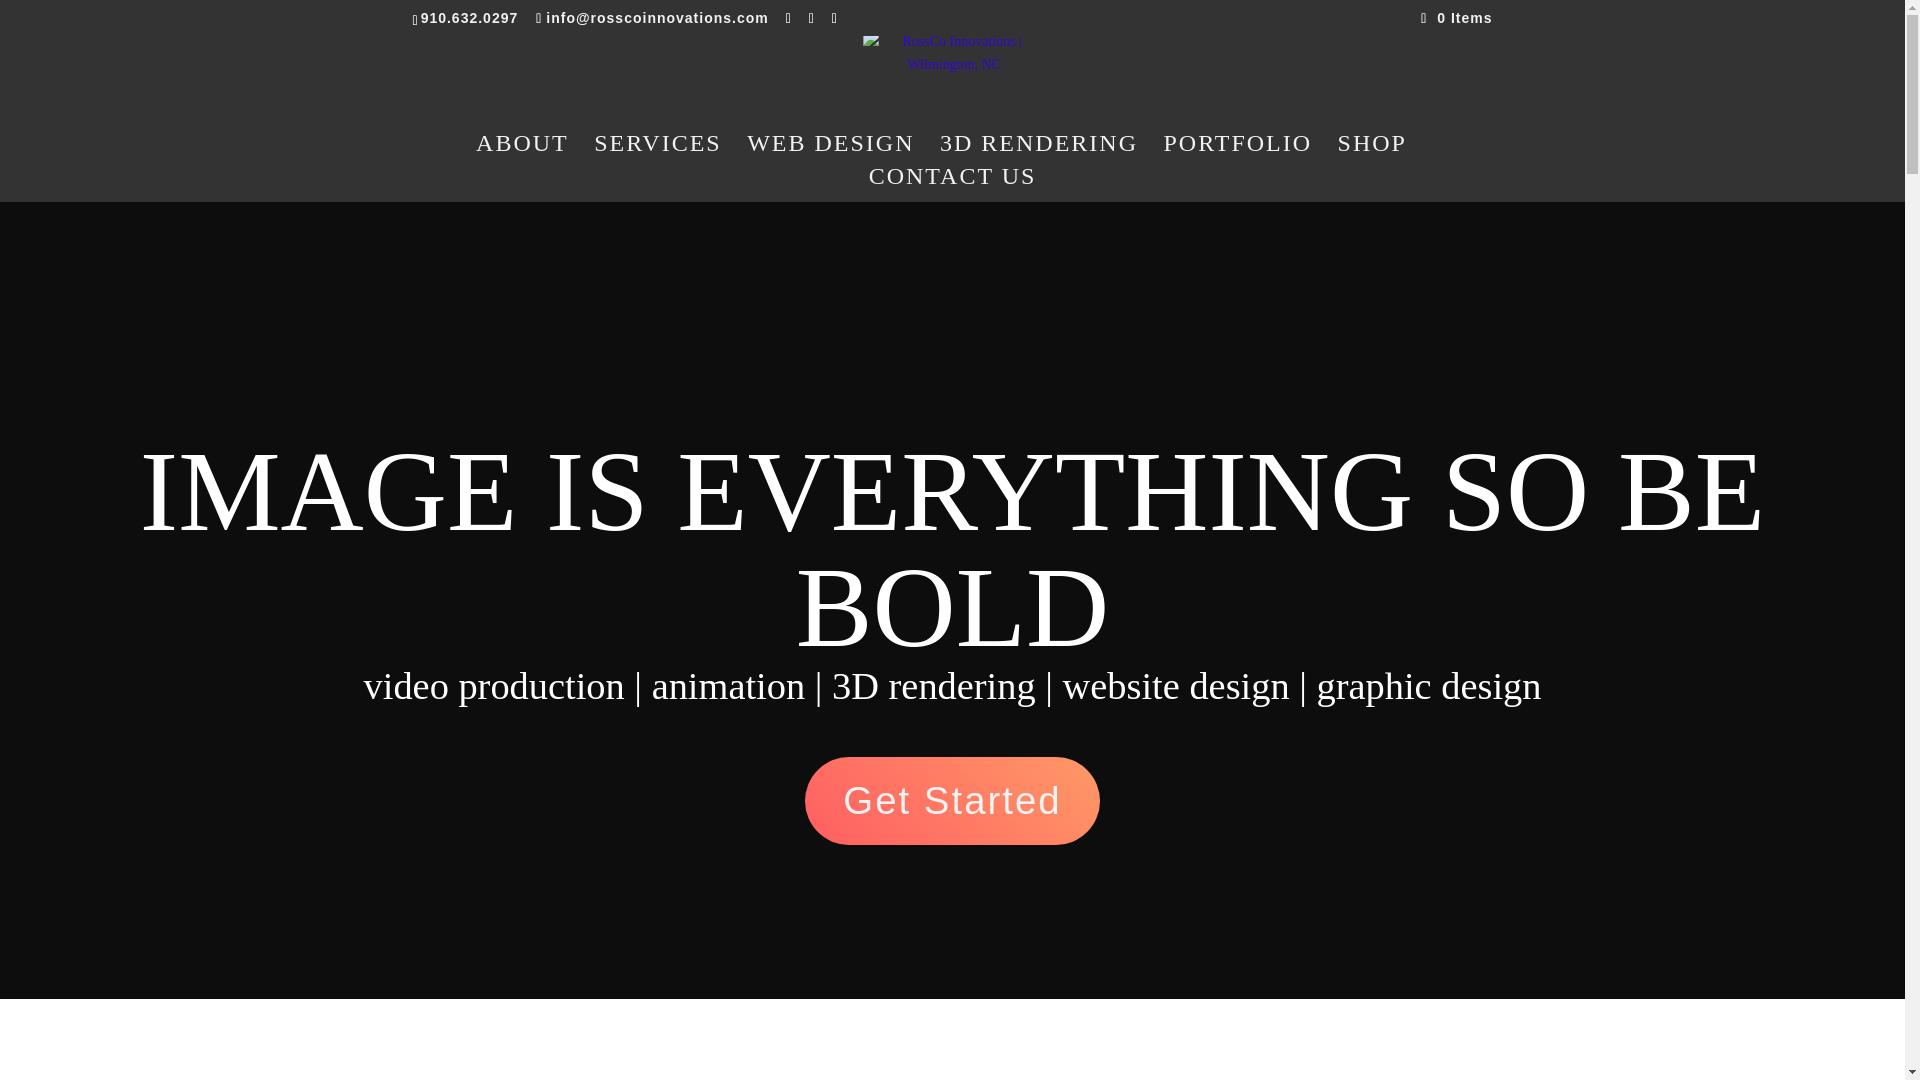 This screenshot has width=1920, height=1080. Describe the element at coordinates (1456, 17) in the screenshot. I see `0 Items` at that location.